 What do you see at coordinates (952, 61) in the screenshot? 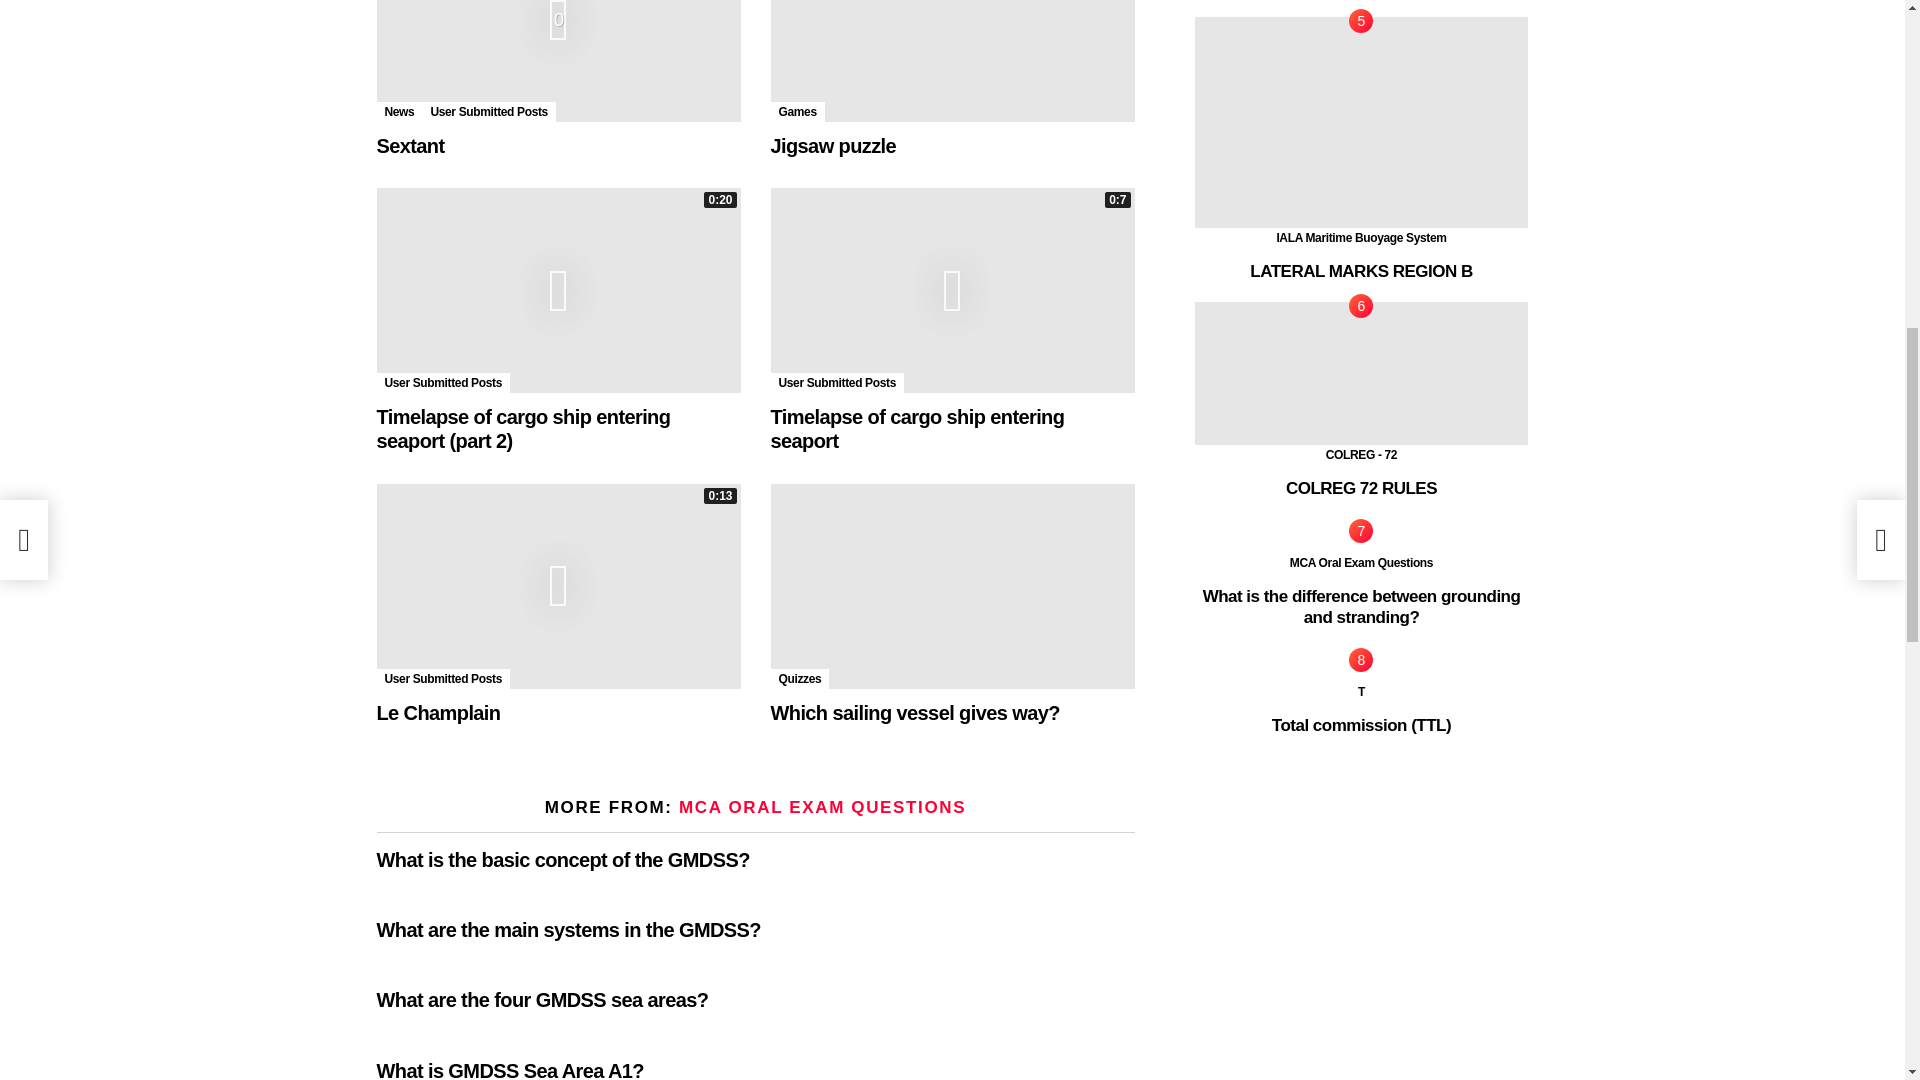
I see `Jigsaw puzzle` at bounding box center [952, 61].